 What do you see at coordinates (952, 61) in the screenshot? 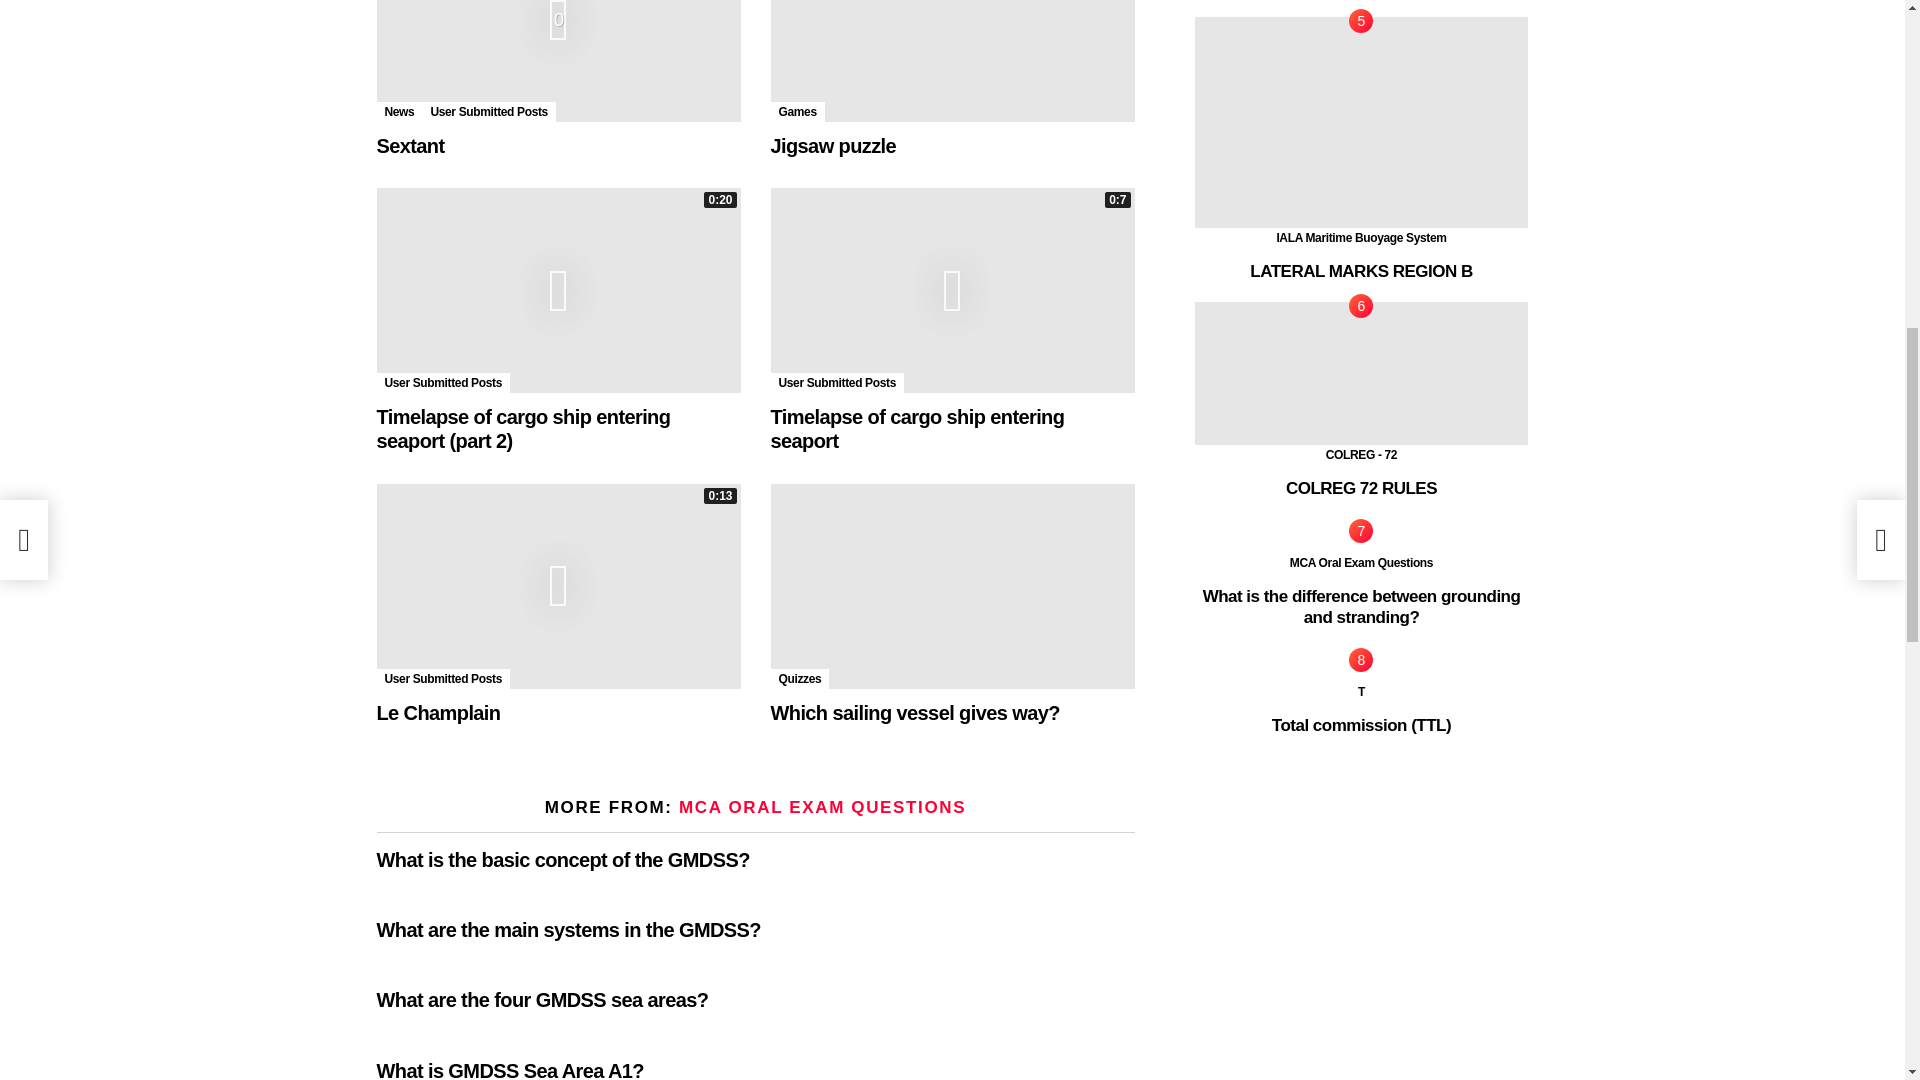
I see `Jigsaw puzzle` at bounding box center [952, 61].